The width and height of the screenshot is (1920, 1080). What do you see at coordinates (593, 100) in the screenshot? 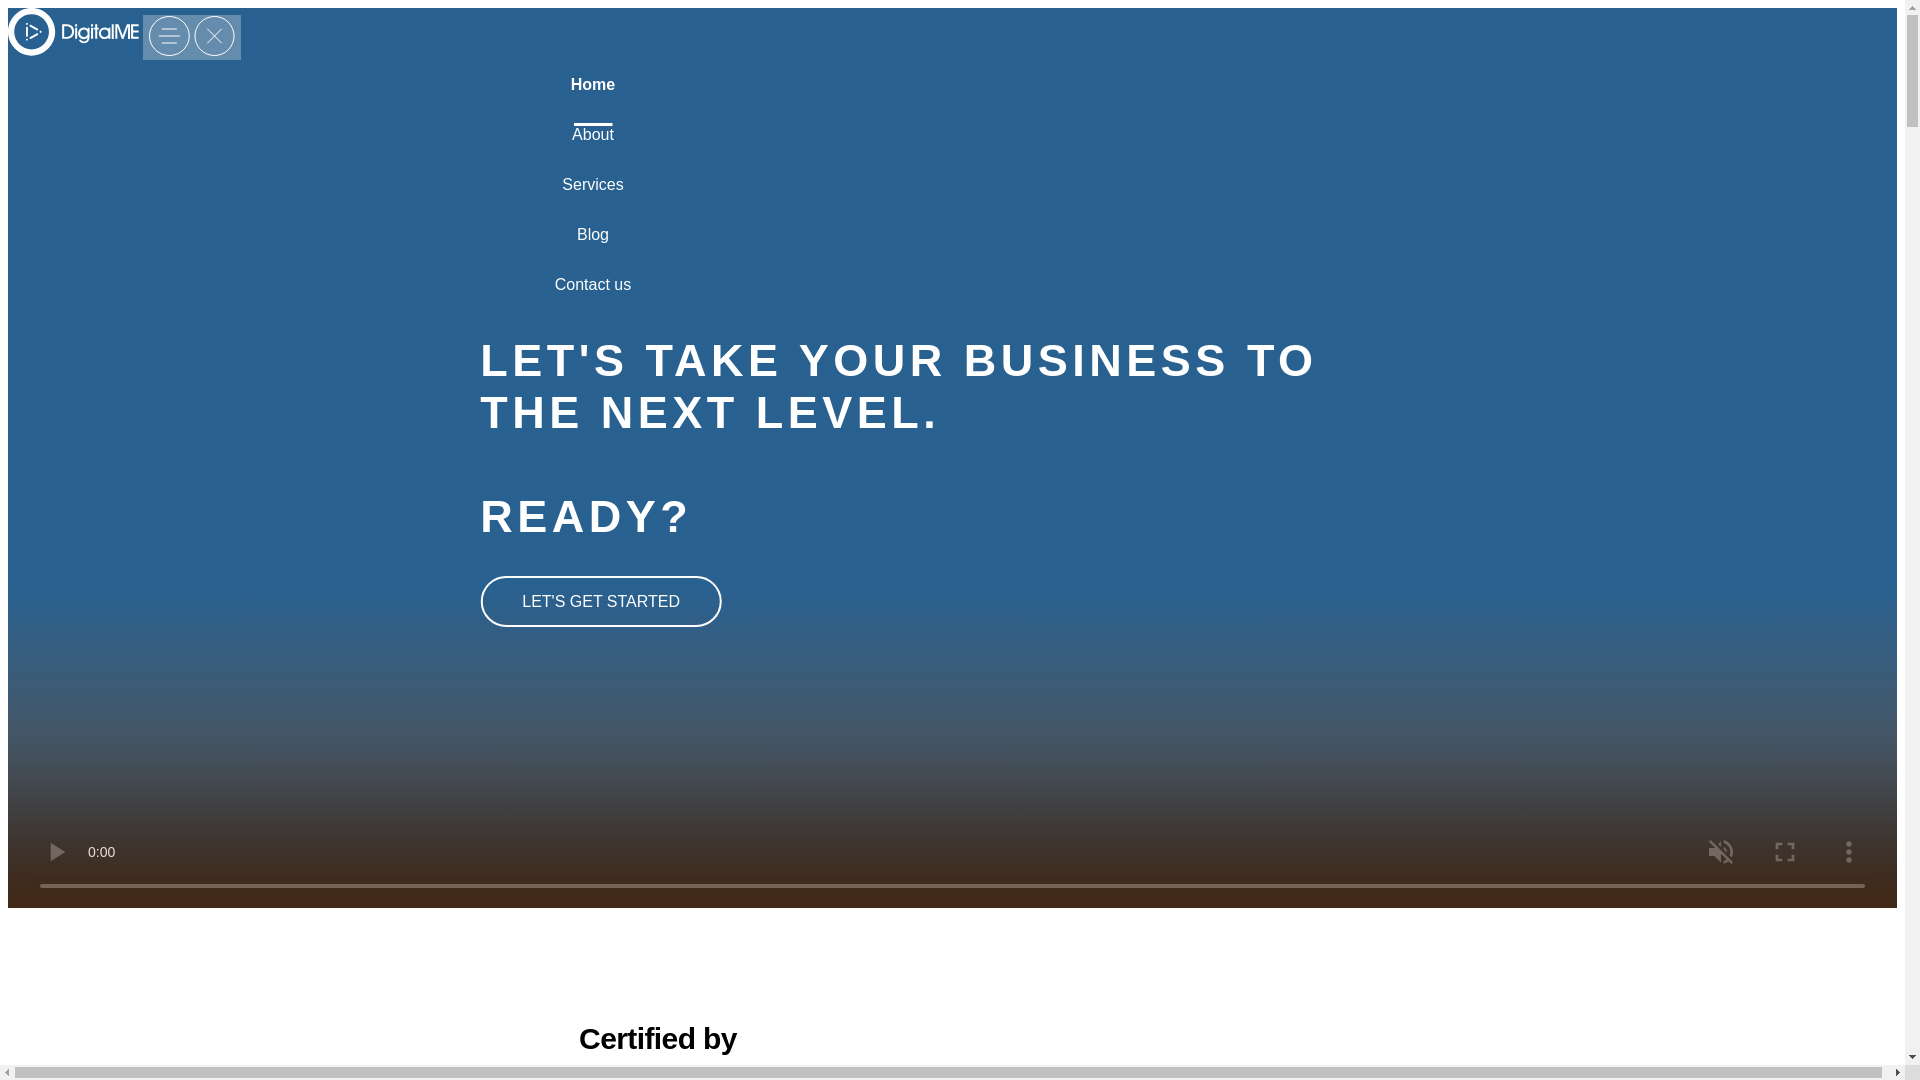
I see `Home` at bounding box center [593, 100].